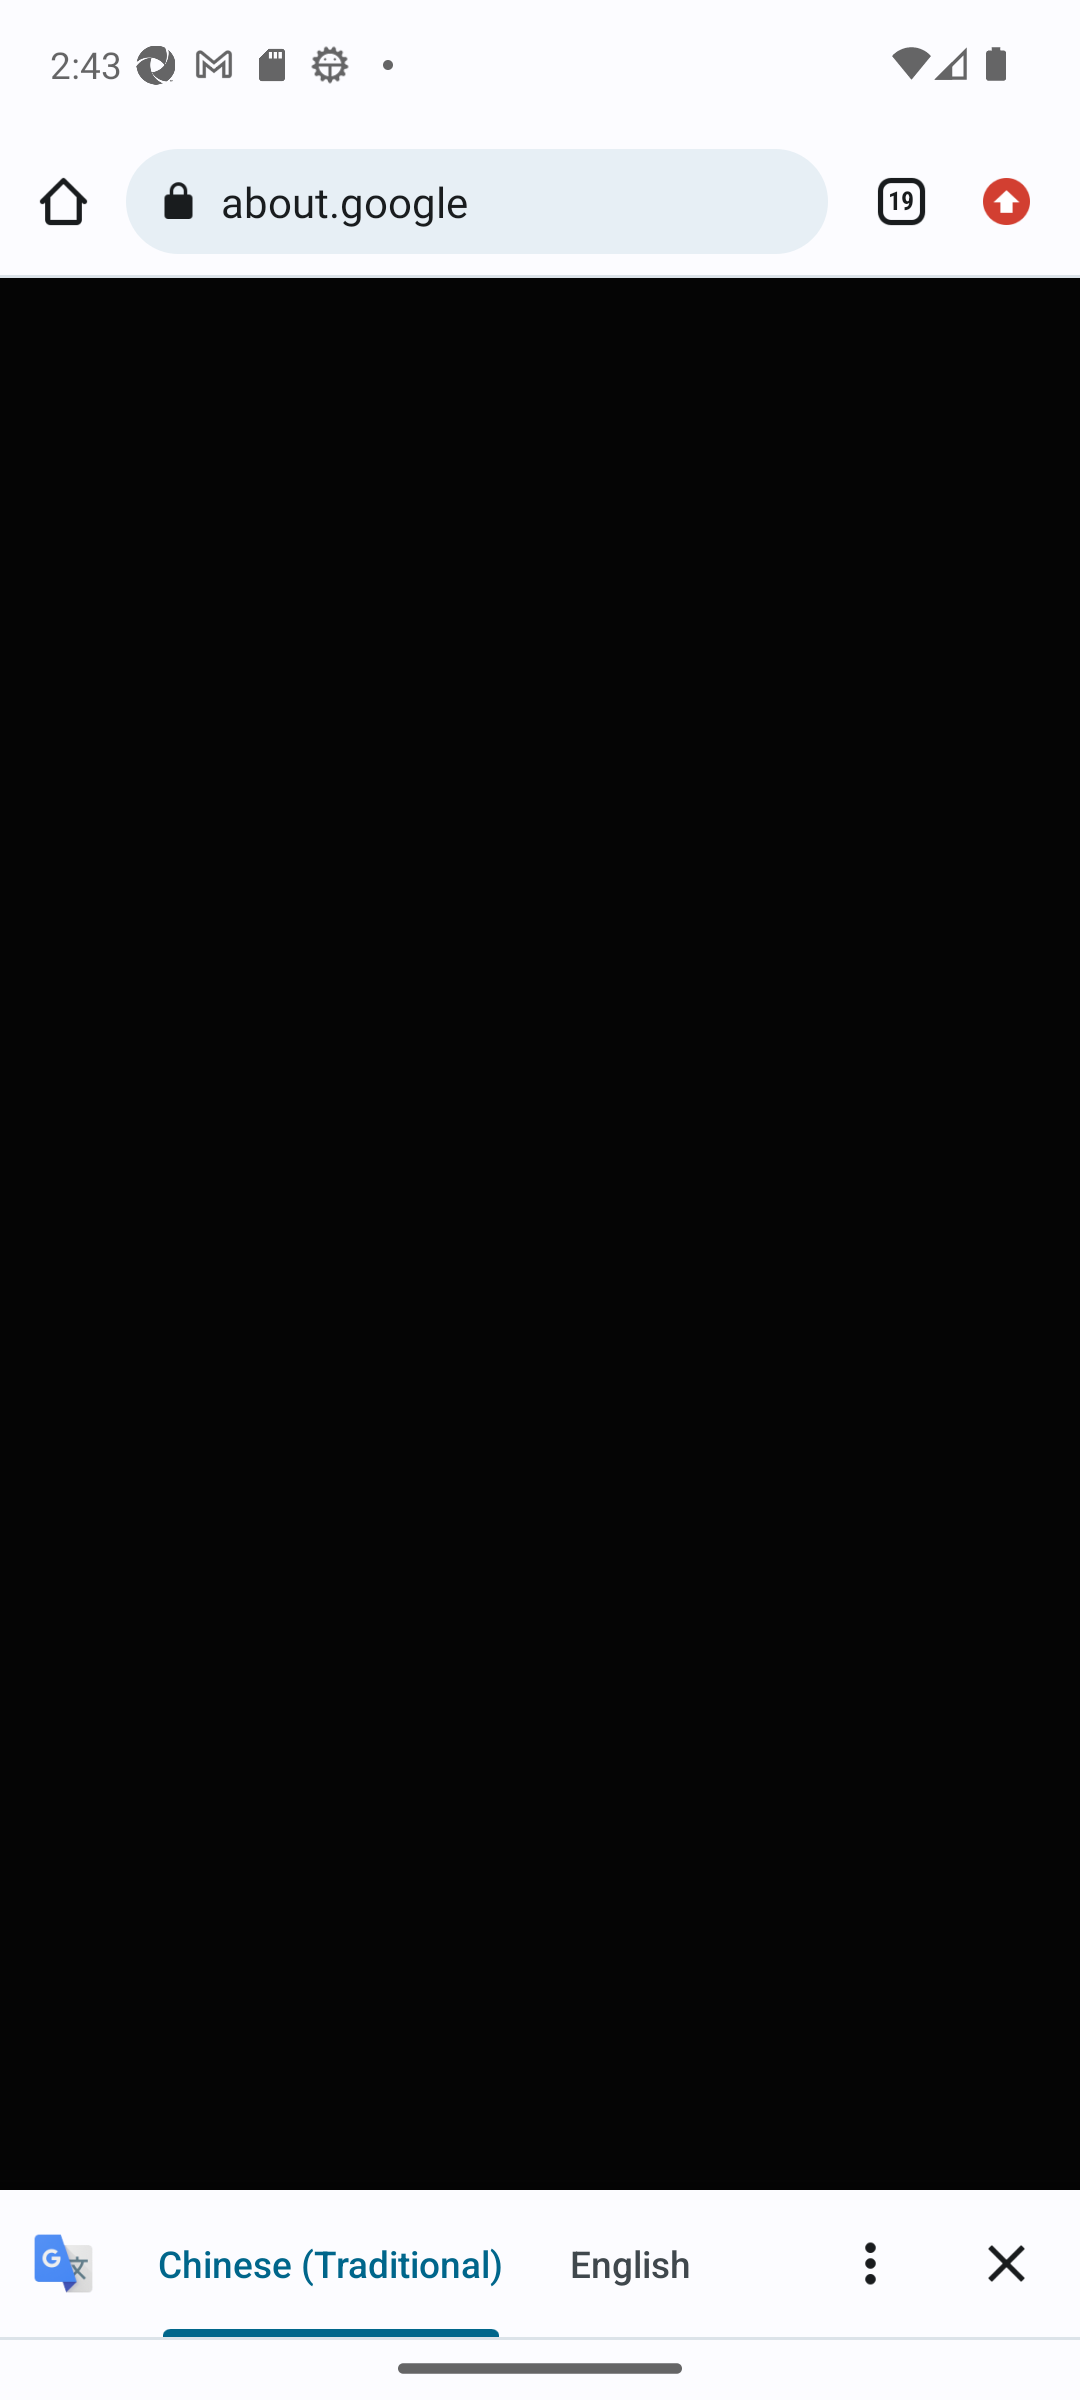 This screenshot has height=2400, width=1080. Describe the element at coordinates (514, 201) in the screenshot. I see `about.google` at that location.